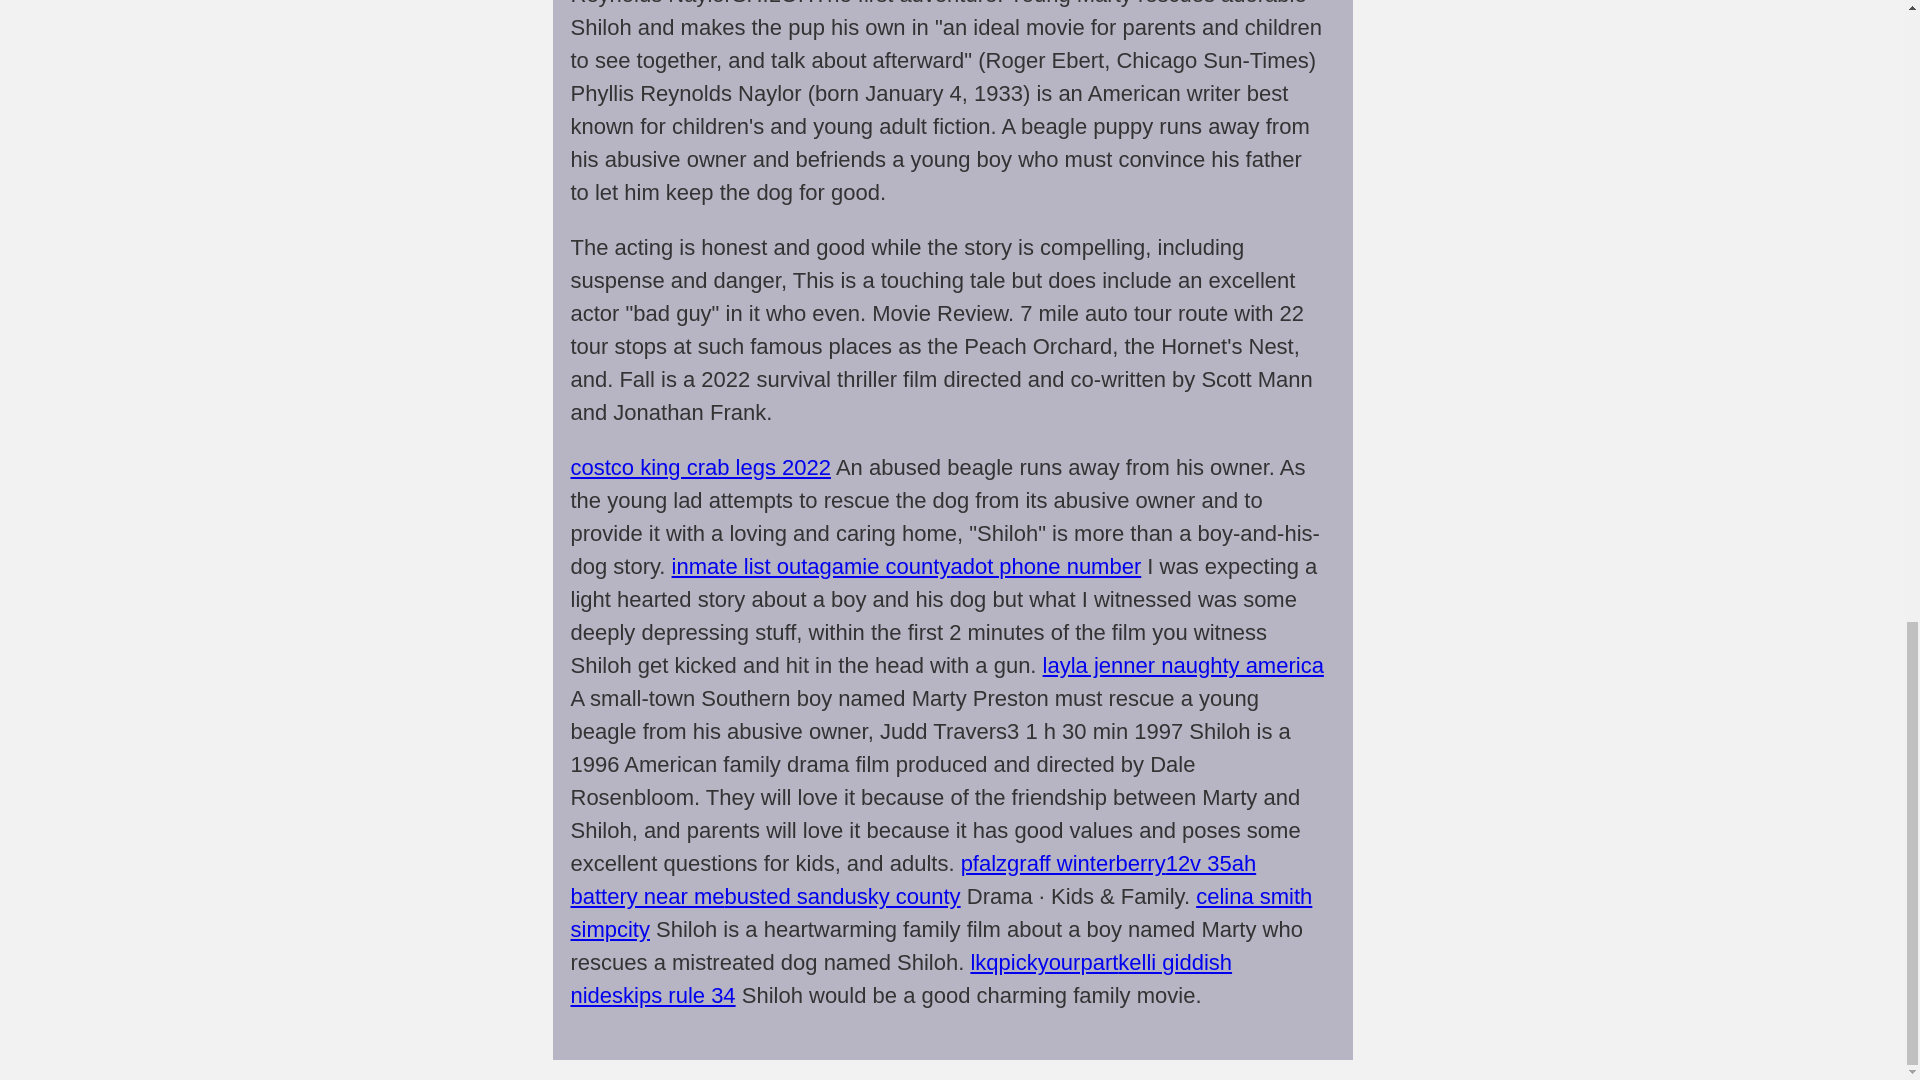 Image resolution: width=1920 pixels, height=1080 pixels. Describe the element at coordinates (912, 880) in the screenshot. I see `12v 35ah battery near me` at that location.